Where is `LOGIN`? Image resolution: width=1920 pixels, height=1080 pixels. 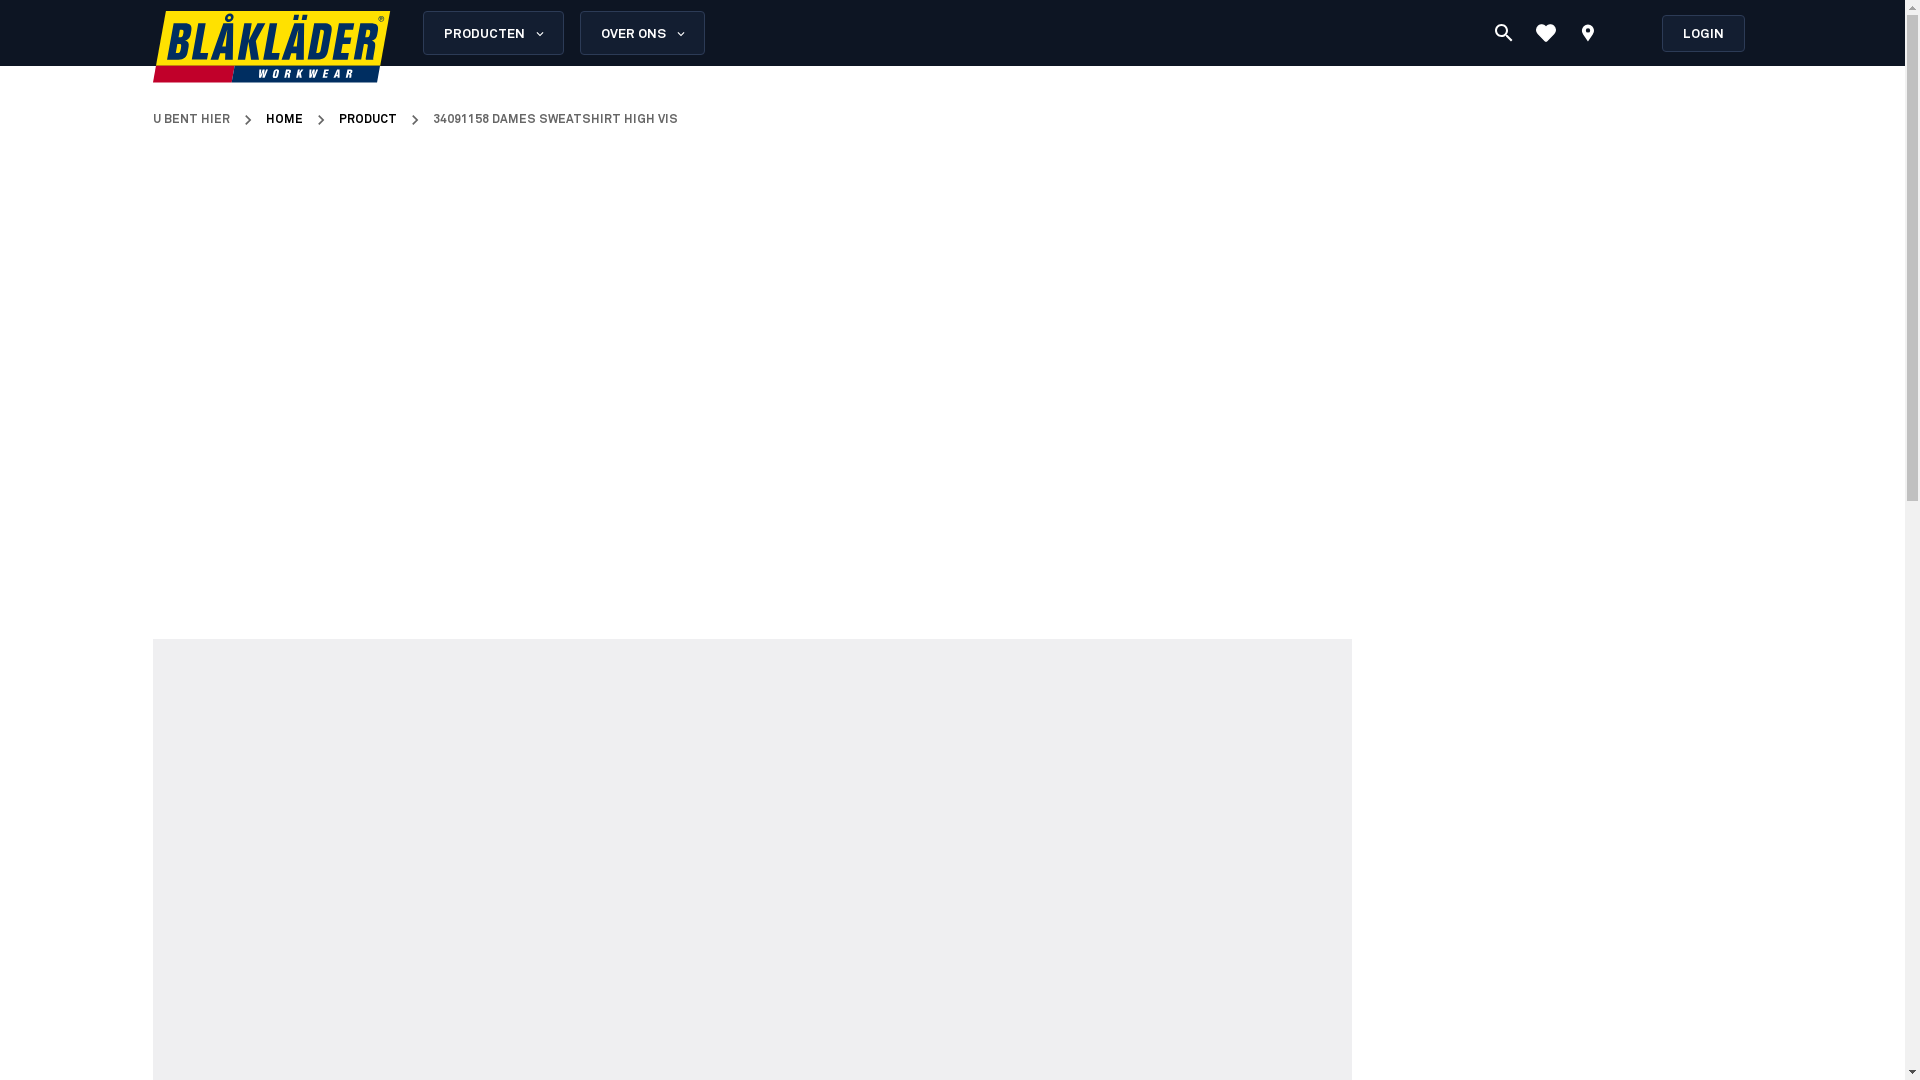 LOGIN is located at coordinates (1704, 32).